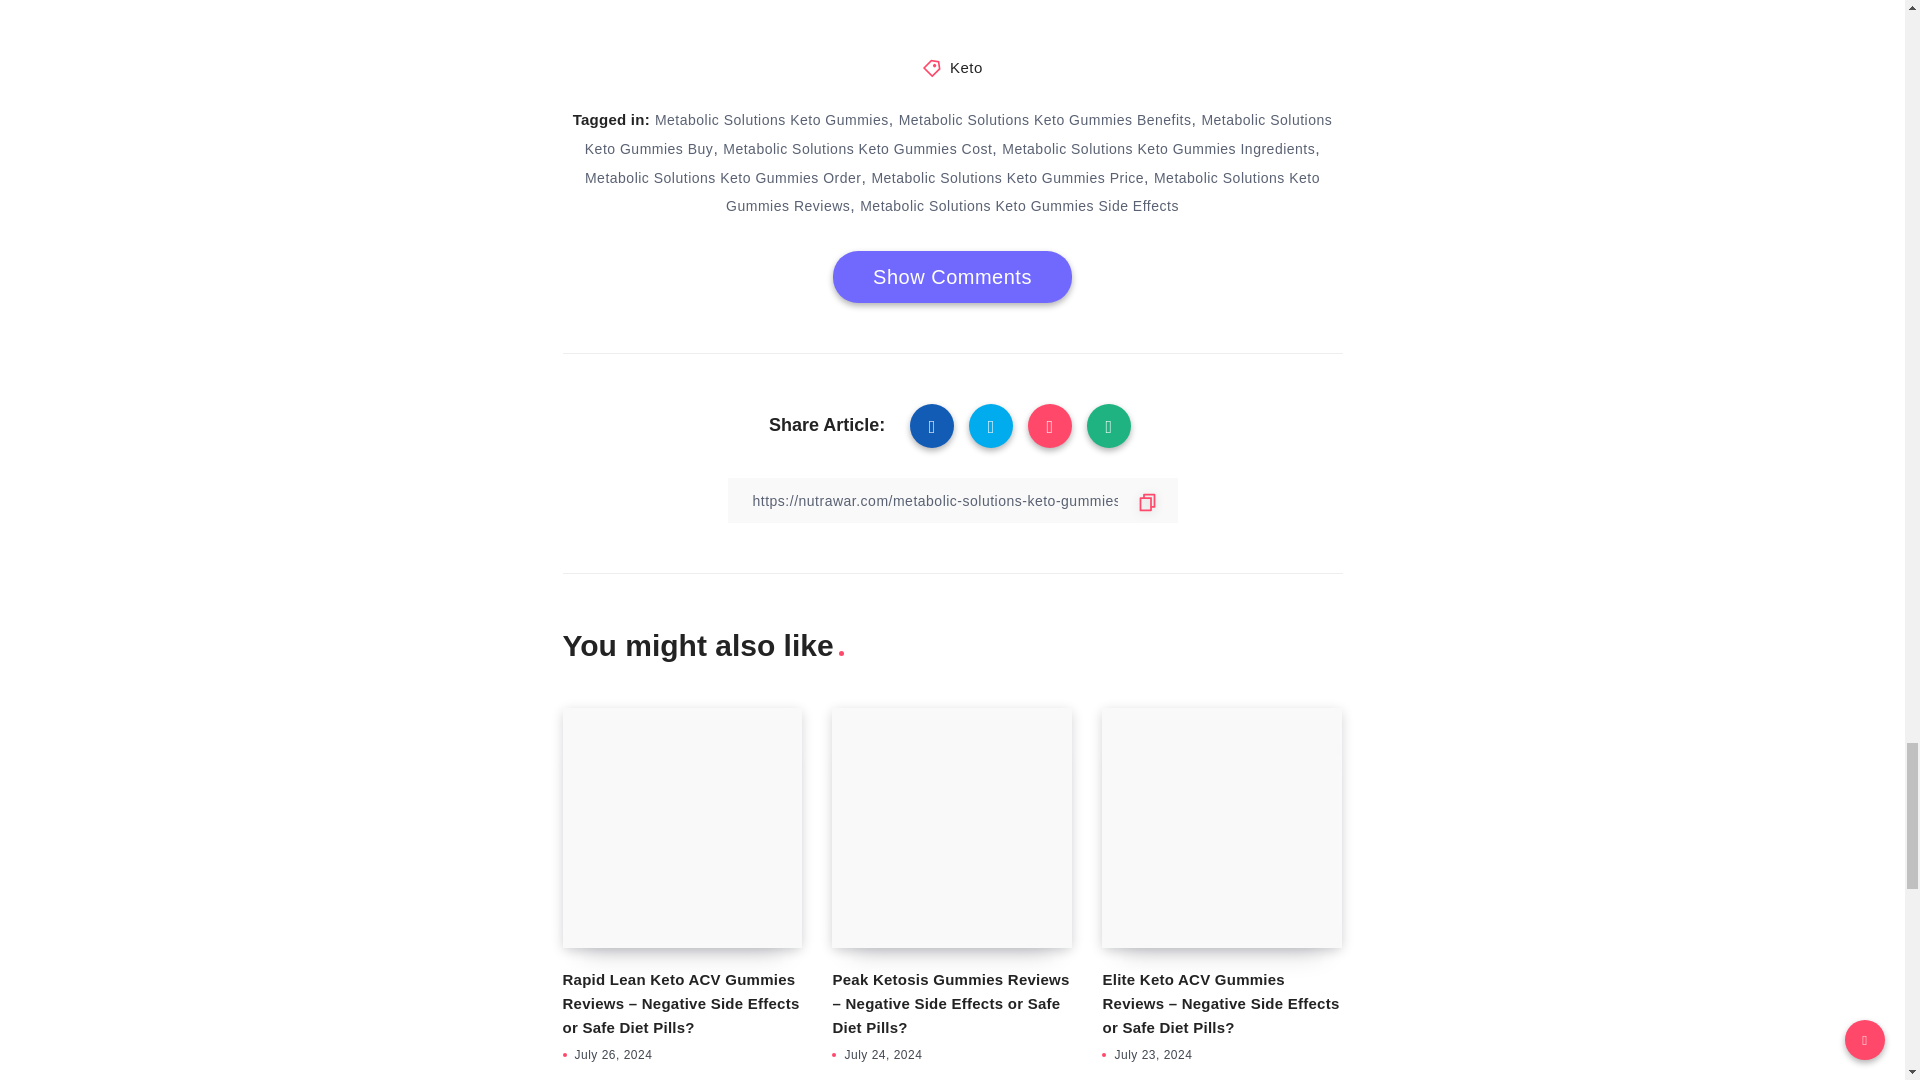 The width and height of the screenshot is (1920, 1080). What do you see at coordinates (1045, 120) in the screenshot?
I see `Metabolic Solutions Keto Gummies Benefits` at bounding box center [1045, 120].